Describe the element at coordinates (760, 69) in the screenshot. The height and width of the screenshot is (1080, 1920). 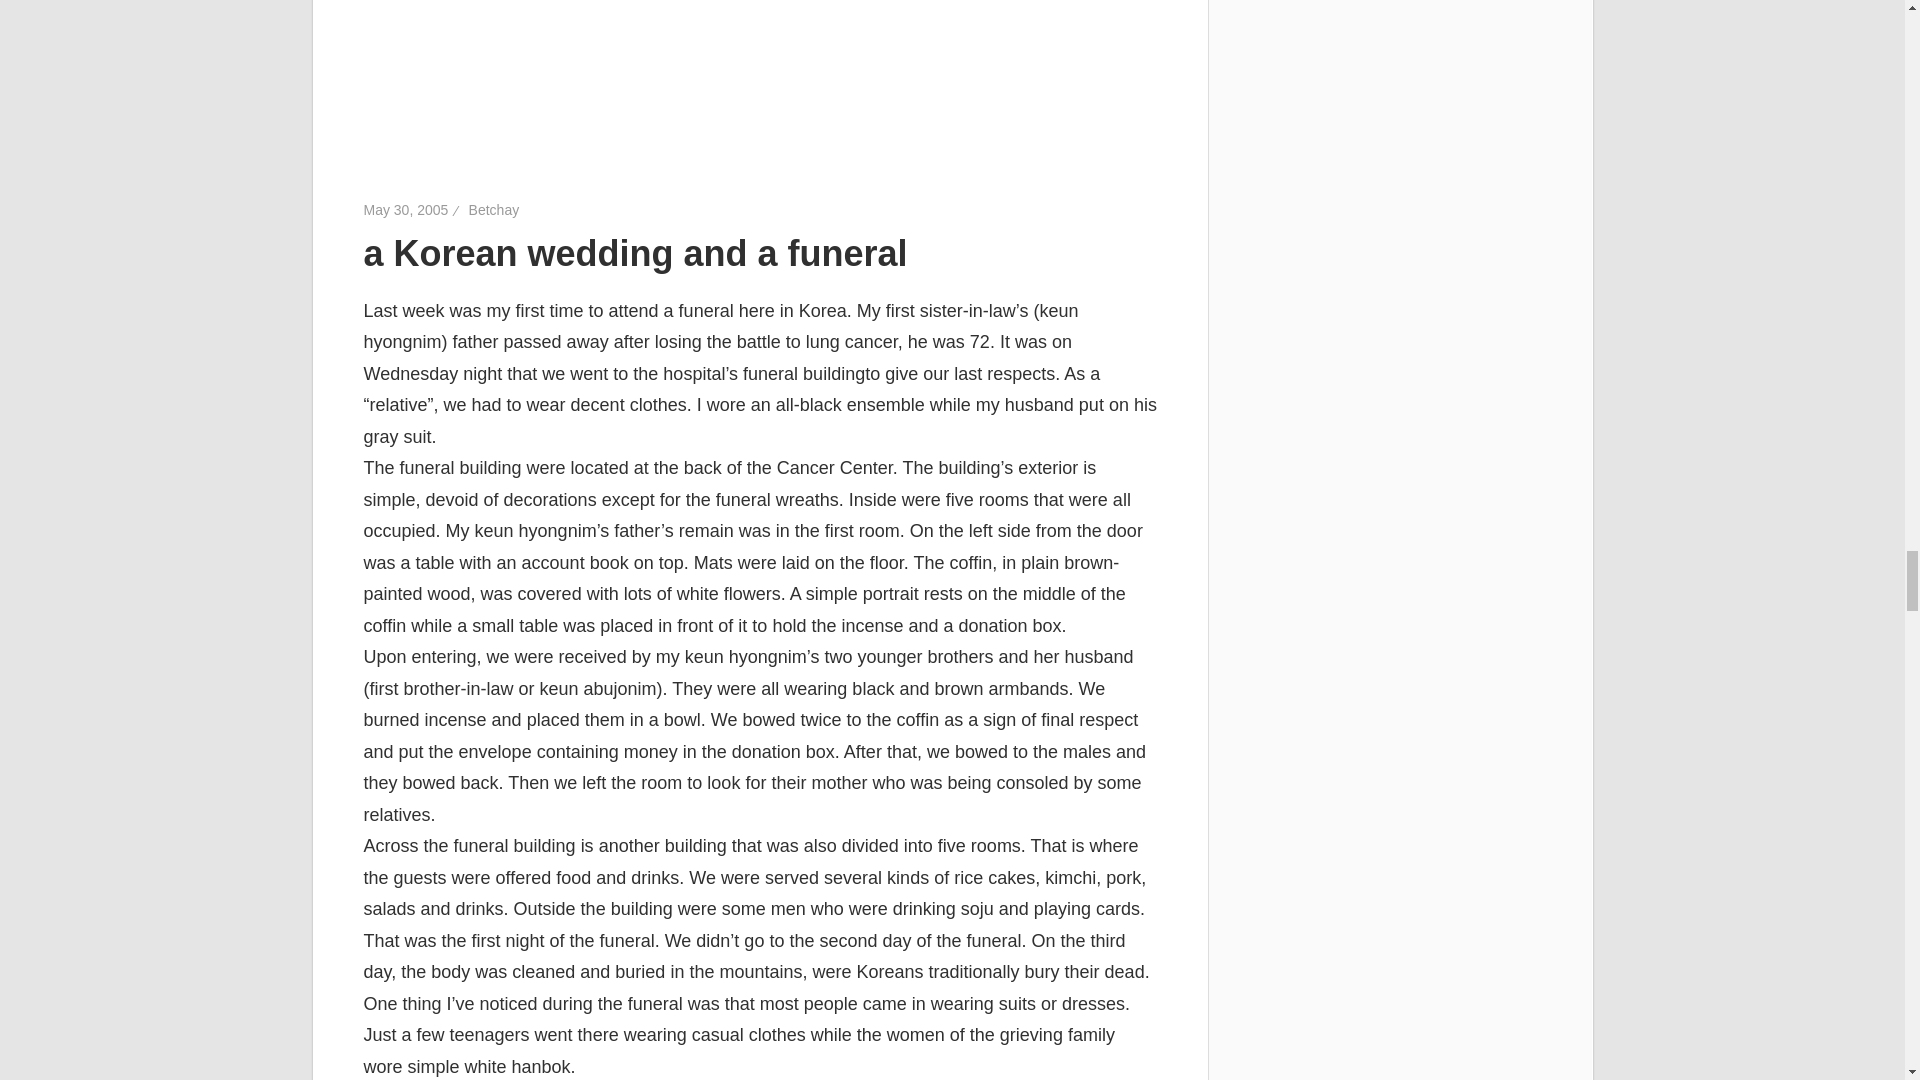
I see `Comment Form` at that location.